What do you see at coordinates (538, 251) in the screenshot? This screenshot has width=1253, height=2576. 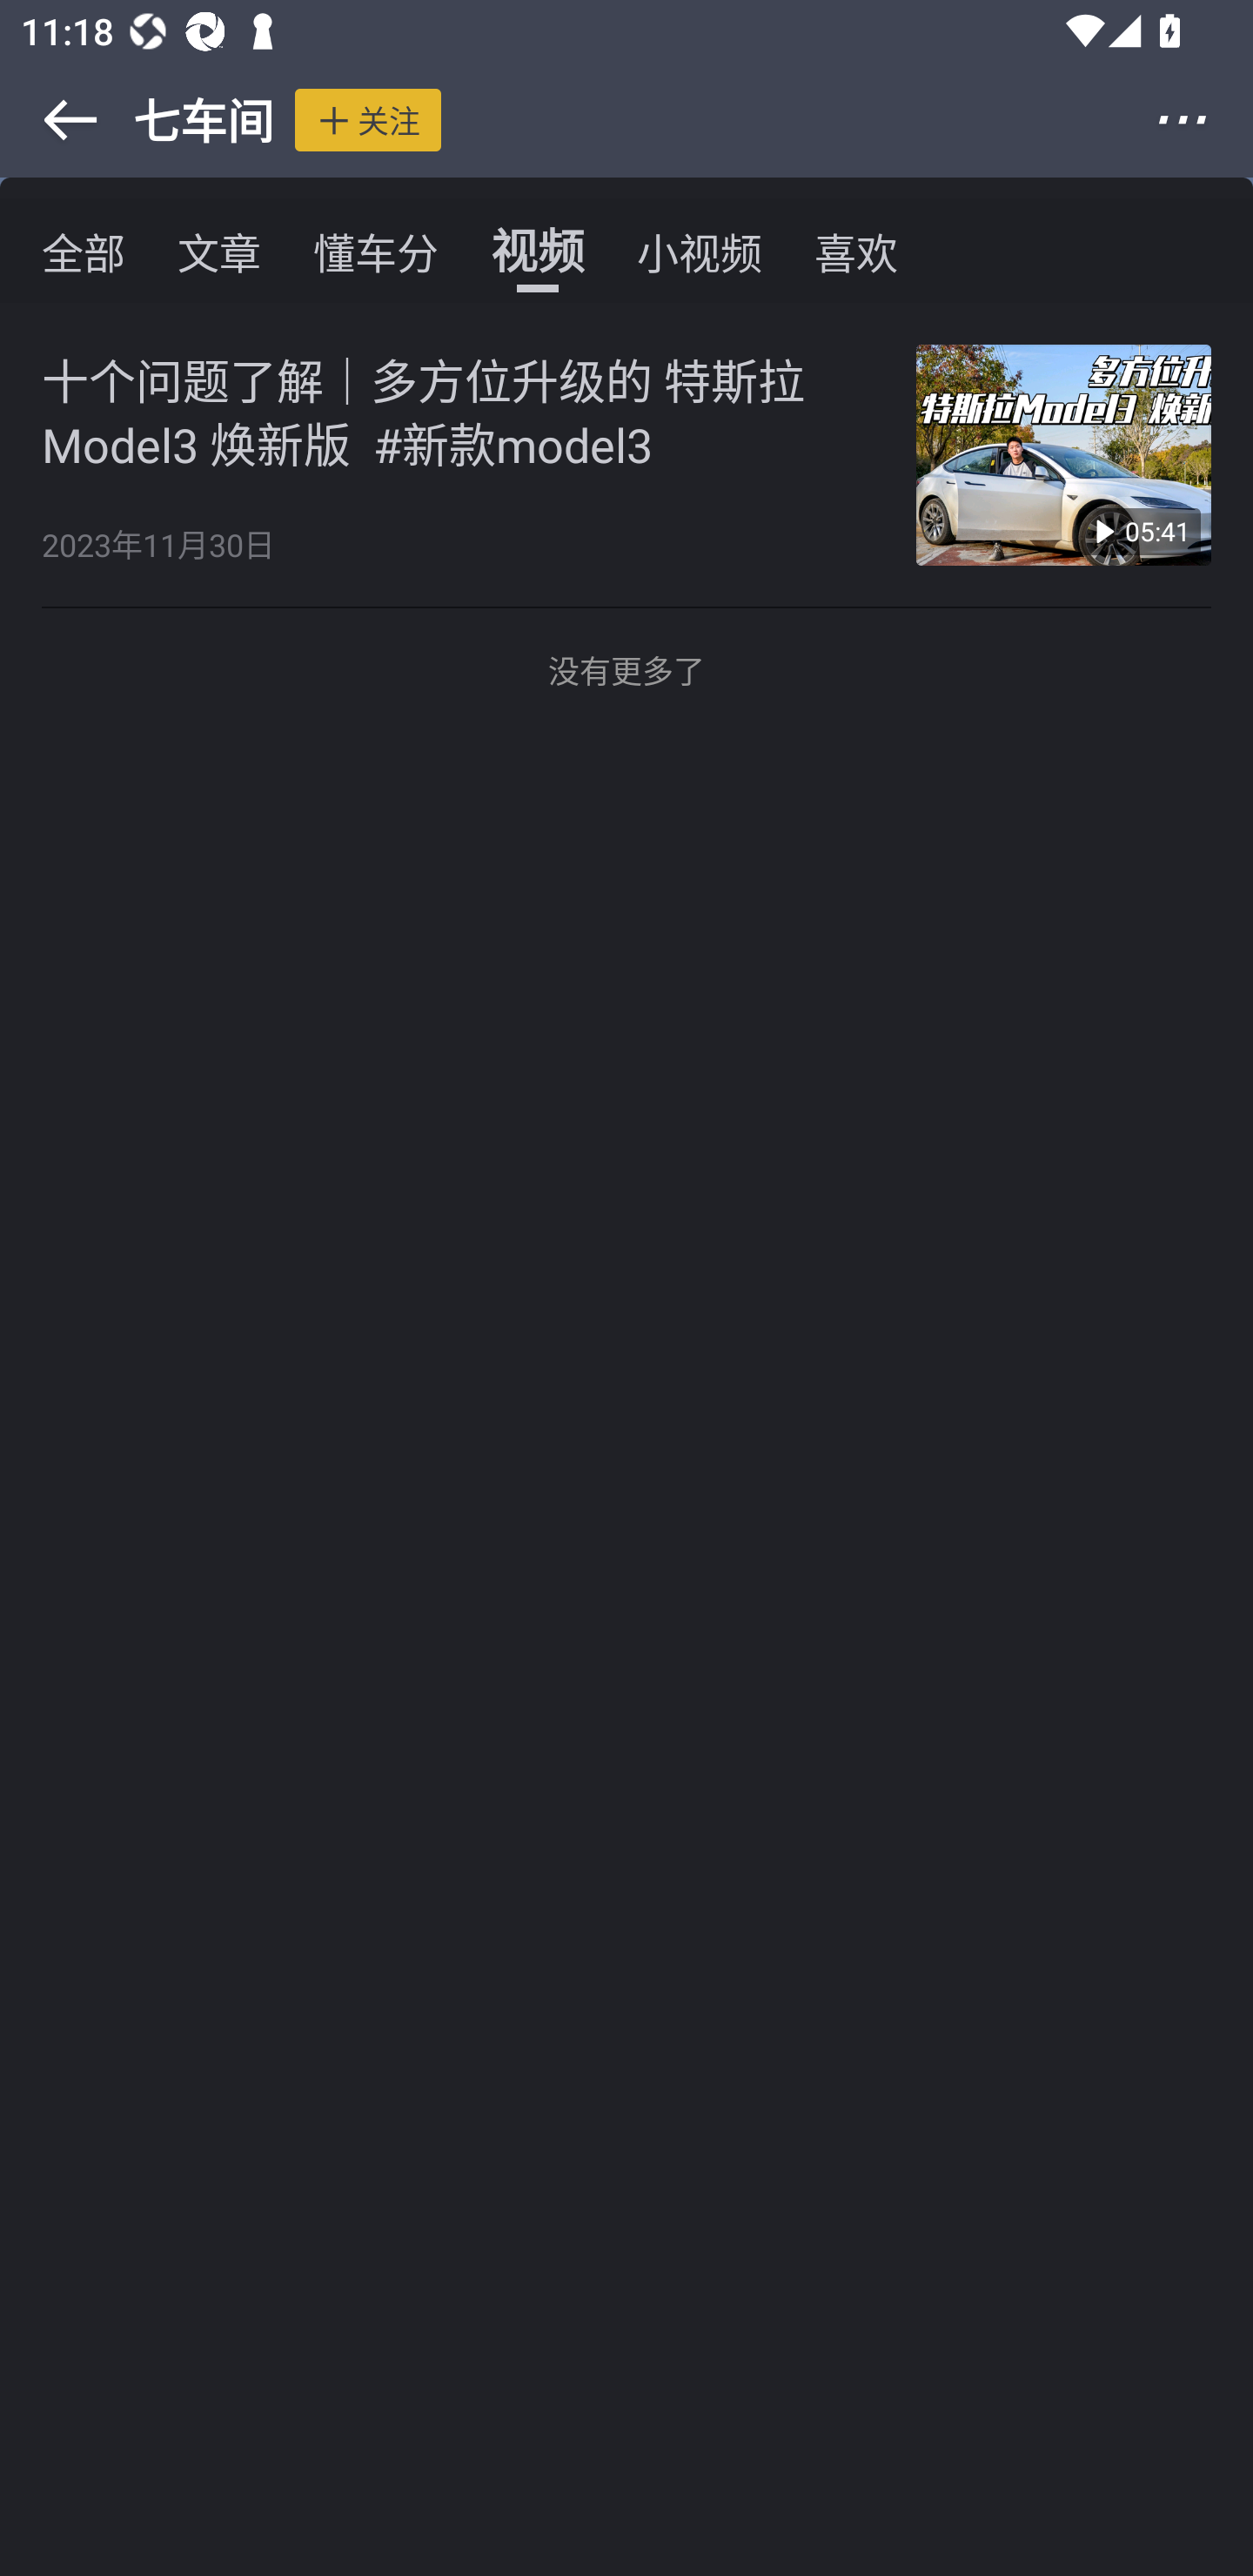 I see `视频` at bounding box center [538, 251].